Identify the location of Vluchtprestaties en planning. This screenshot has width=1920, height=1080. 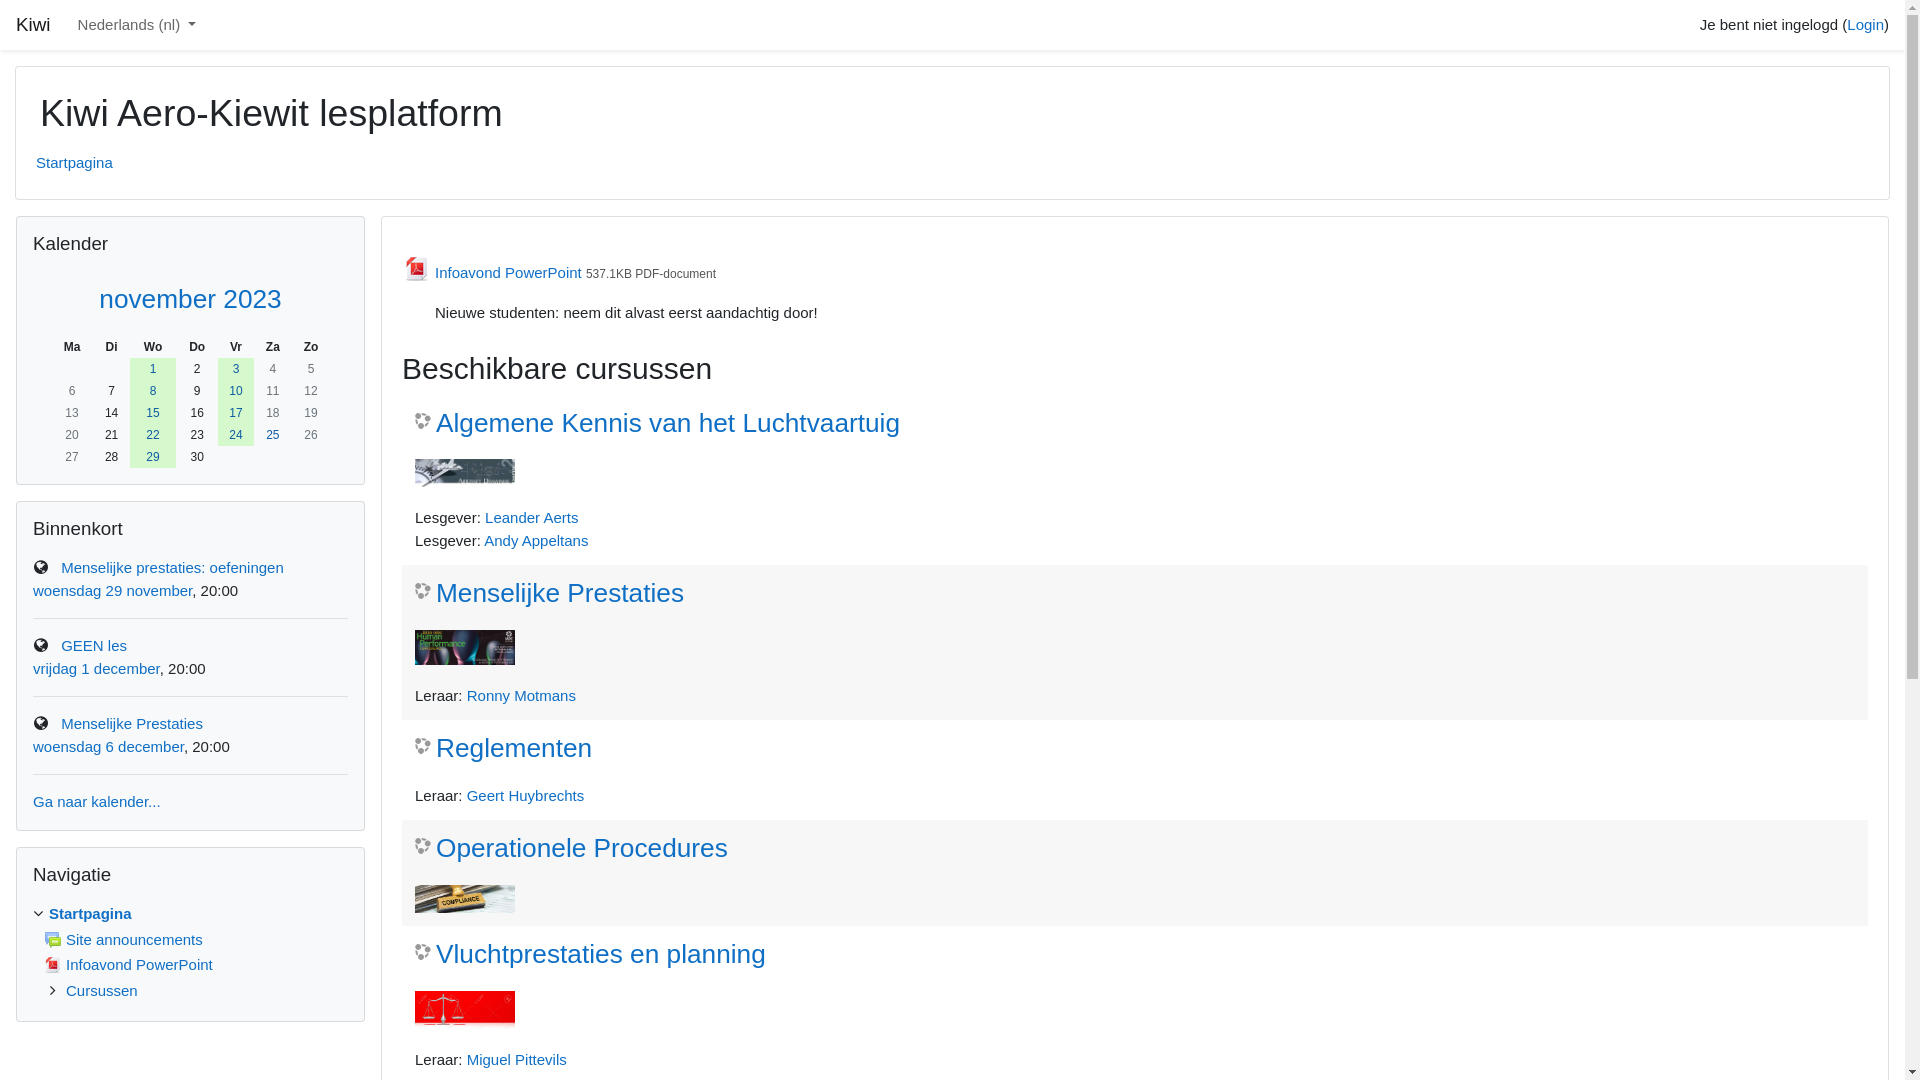
(590, 955).